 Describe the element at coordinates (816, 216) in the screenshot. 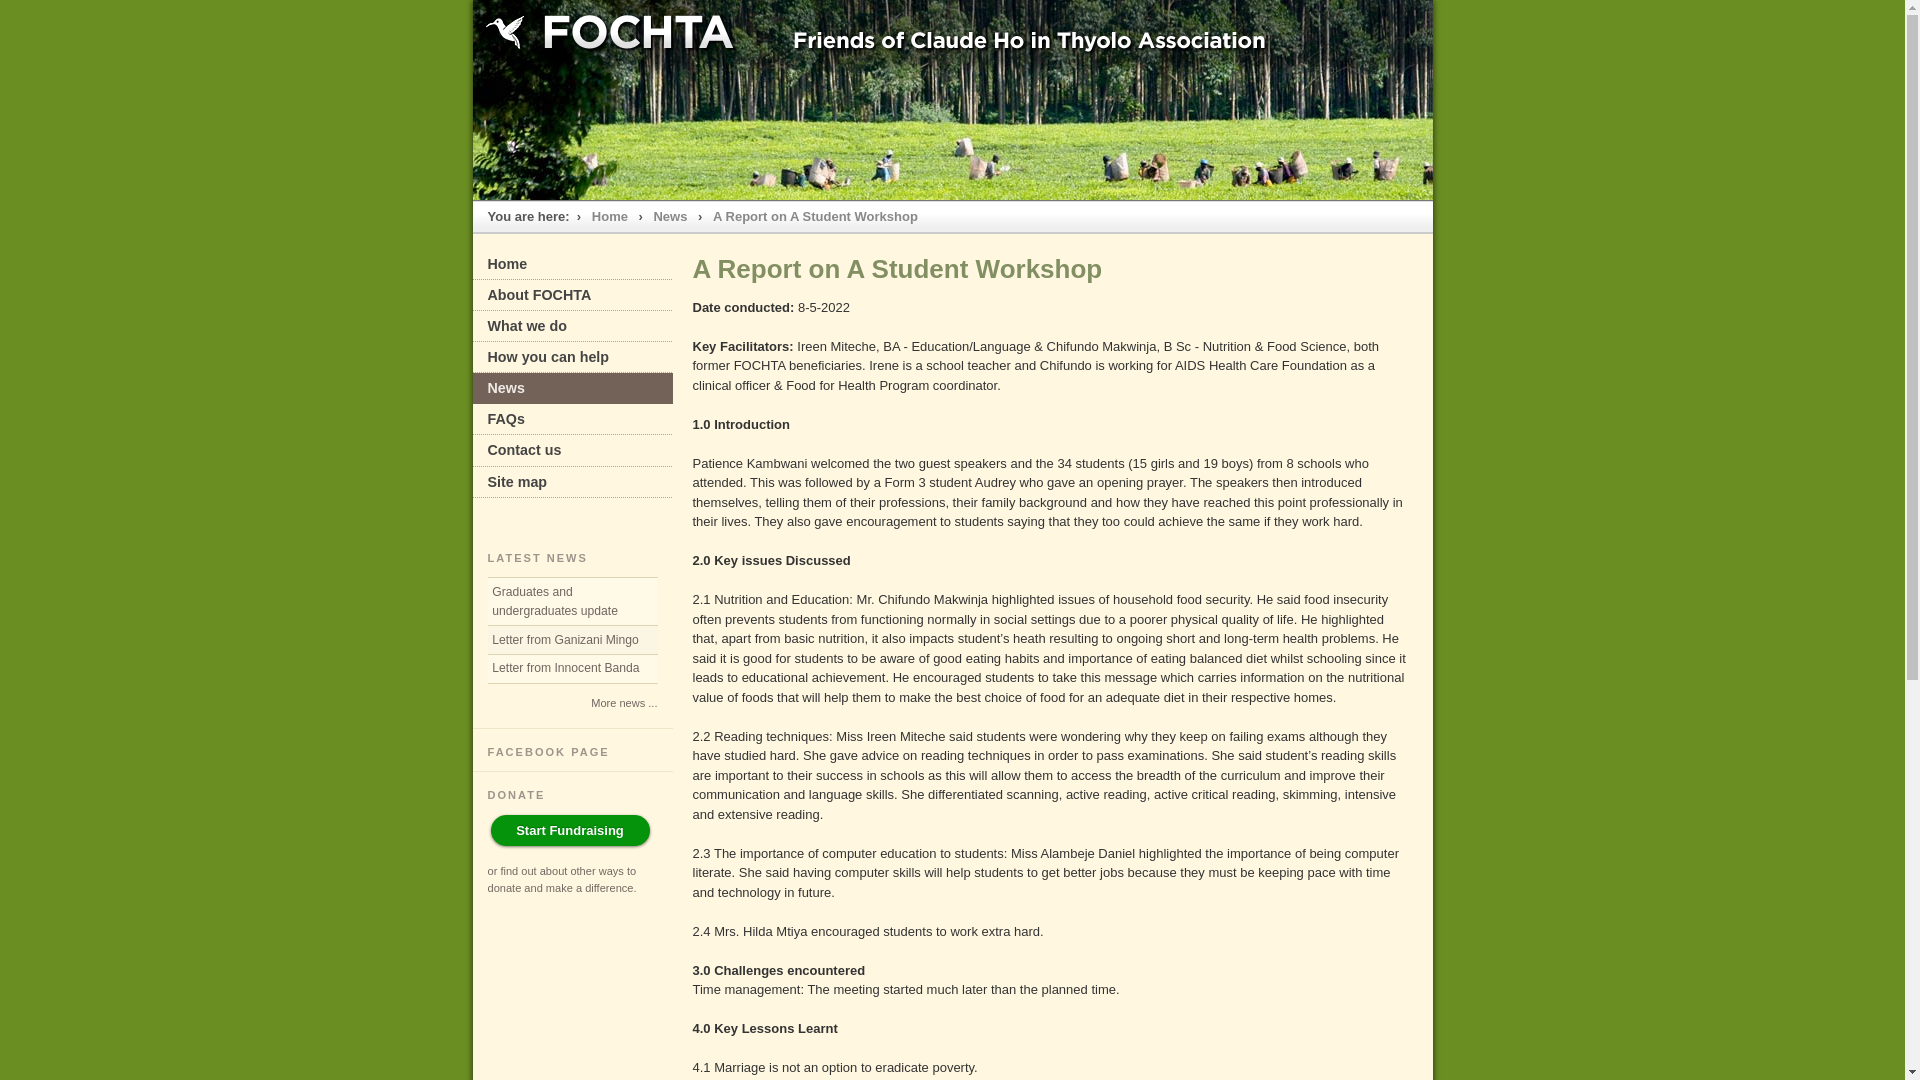

I see `A Report on A Student Workshop` at that location.